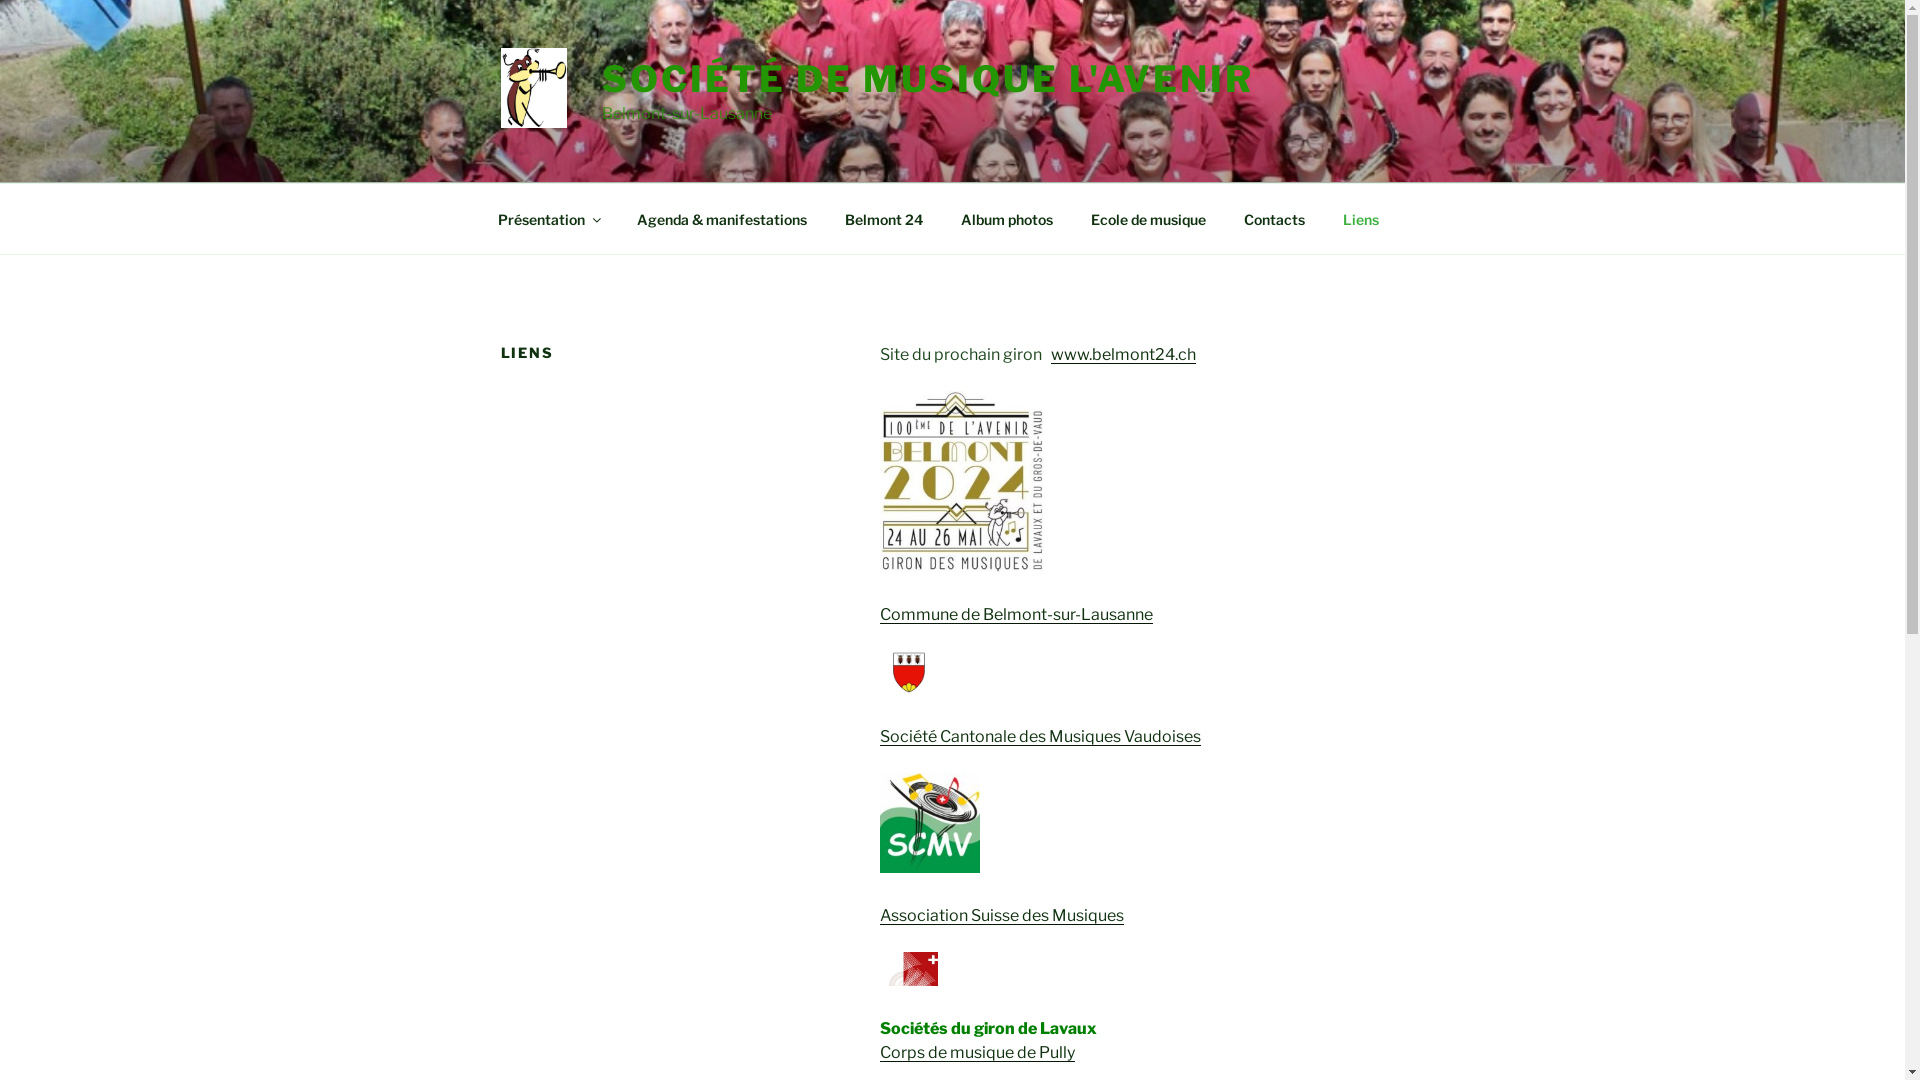 This screenshot has height=1080, width=1920. Describe the element at coordinates (1274, 218) in the screenshot. I see `Contacts` at that location.